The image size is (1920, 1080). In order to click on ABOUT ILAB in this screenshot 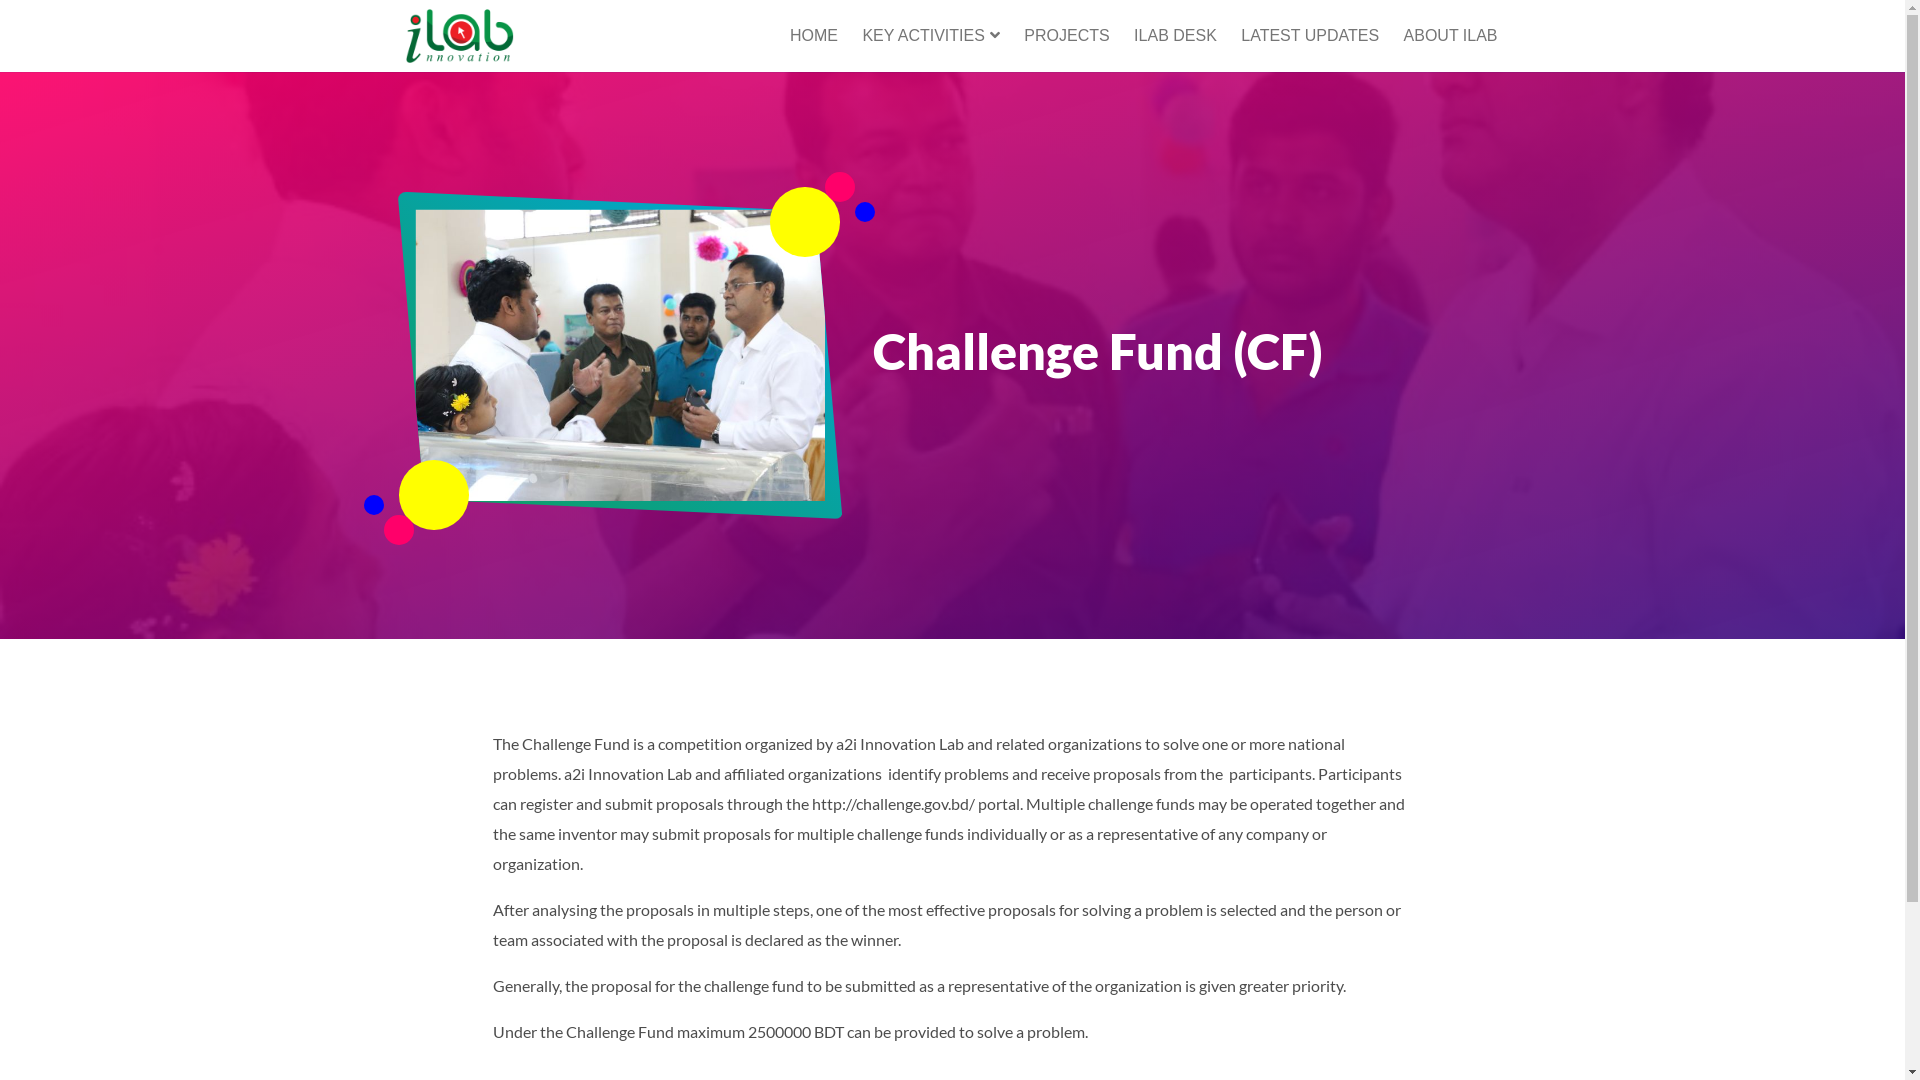, I will do `click(1451, 36)`.